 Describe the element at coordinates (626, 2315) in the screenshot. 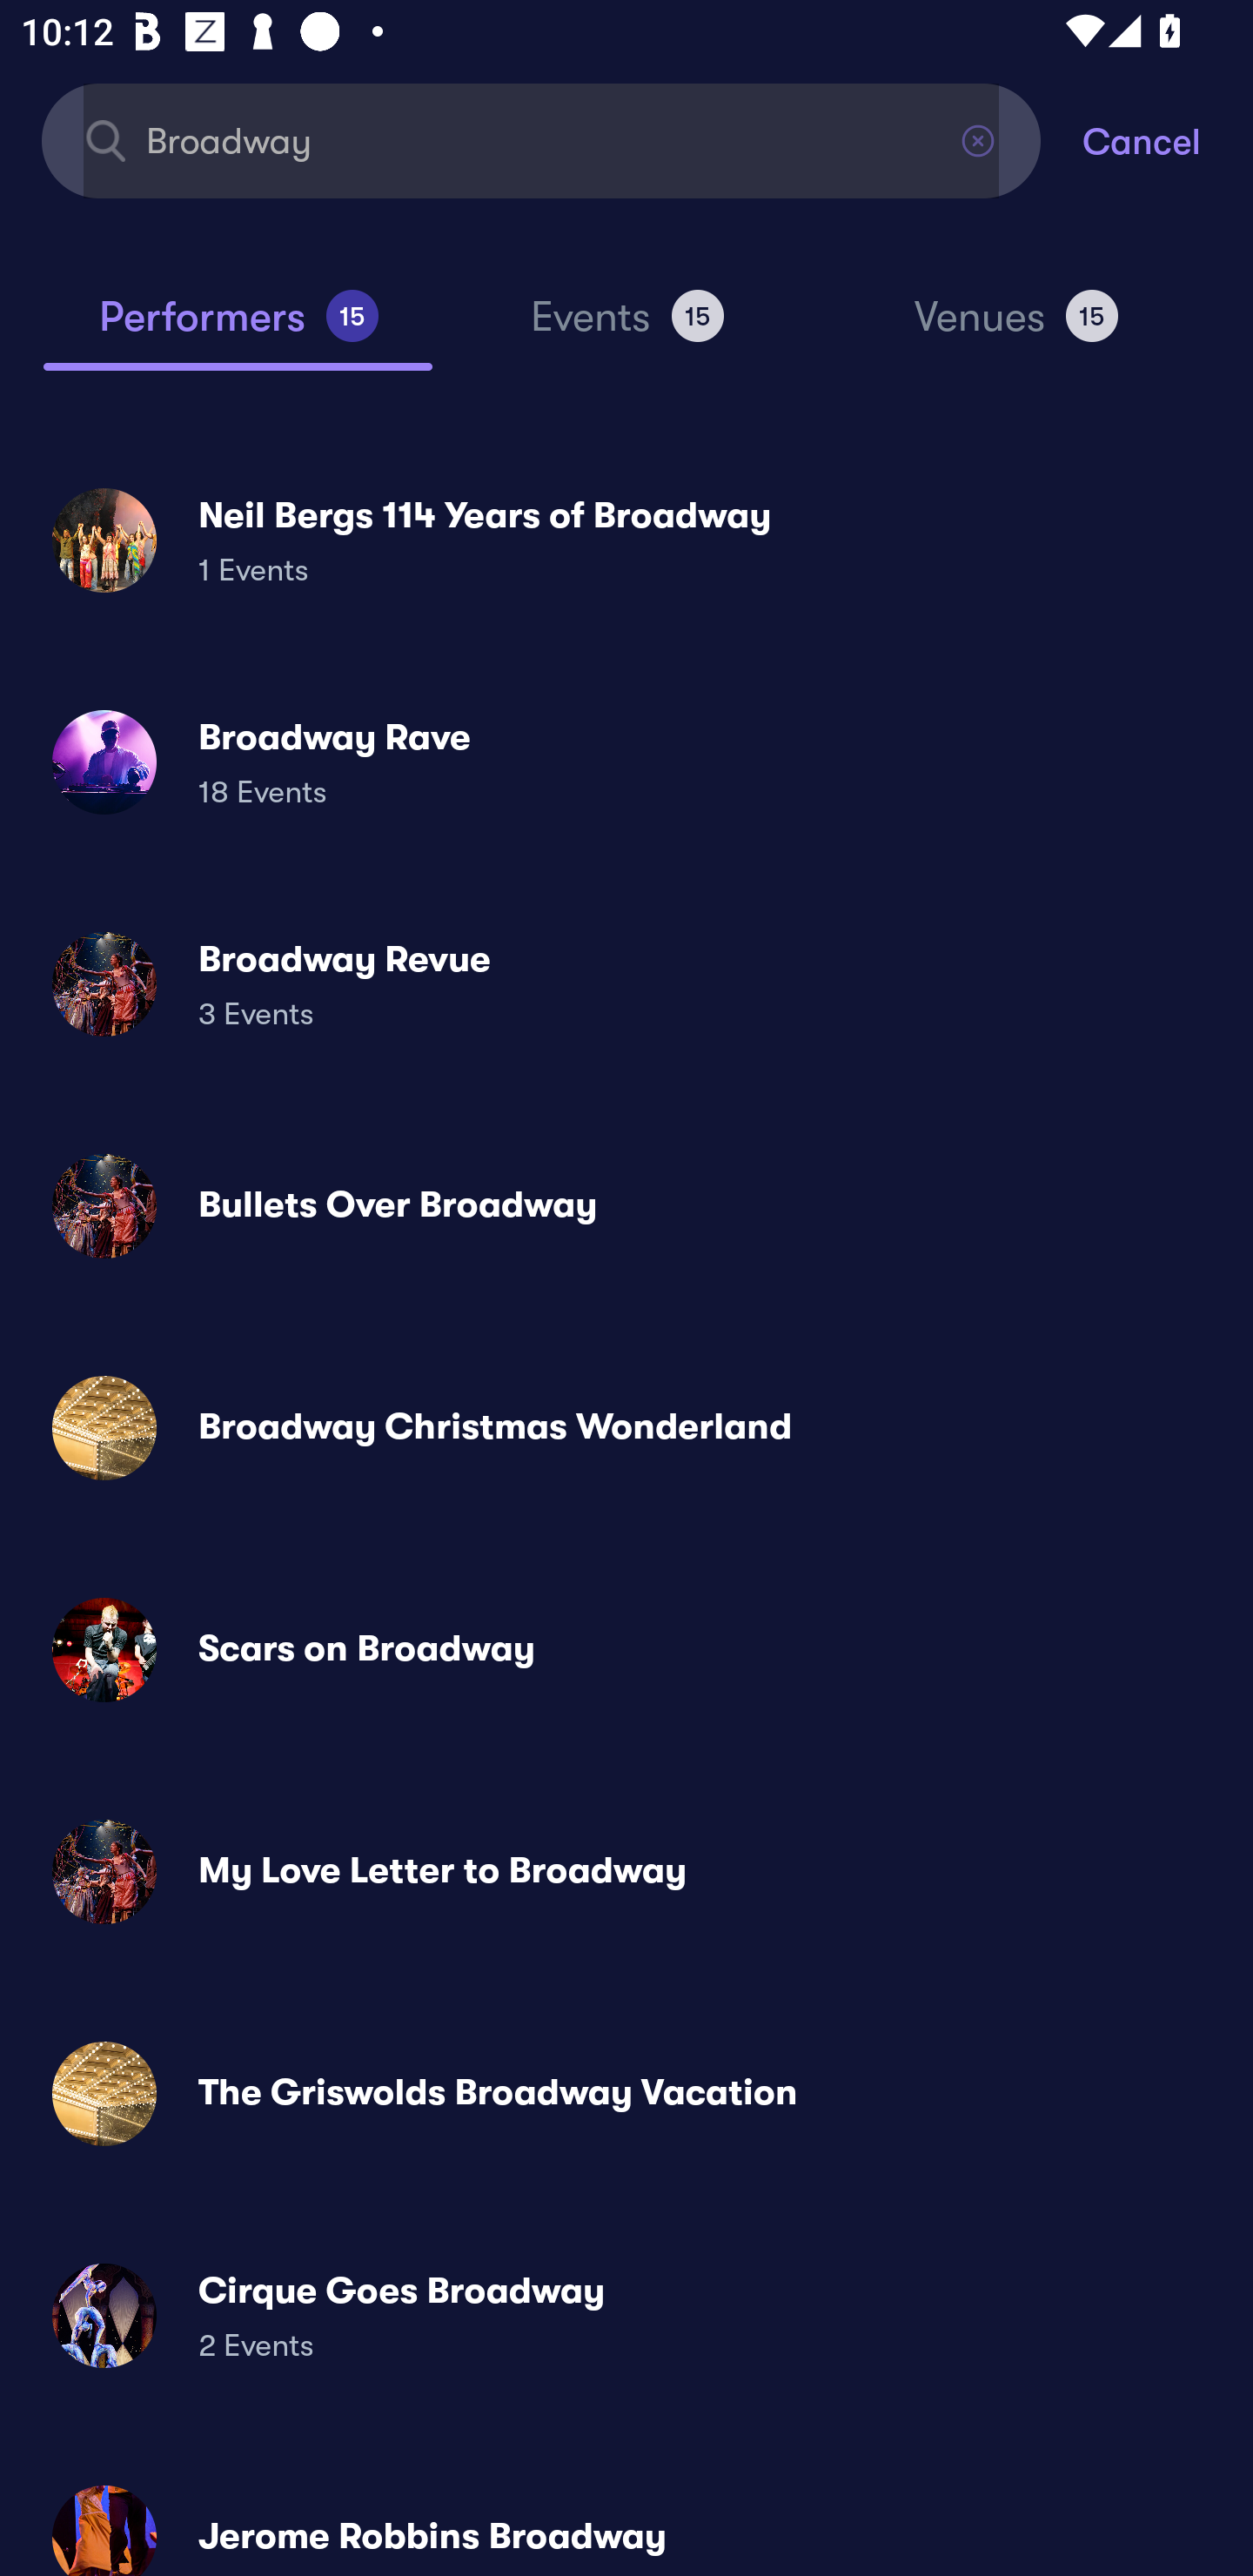

I see `Cirque Goes Broadway 2 Events` at that location.